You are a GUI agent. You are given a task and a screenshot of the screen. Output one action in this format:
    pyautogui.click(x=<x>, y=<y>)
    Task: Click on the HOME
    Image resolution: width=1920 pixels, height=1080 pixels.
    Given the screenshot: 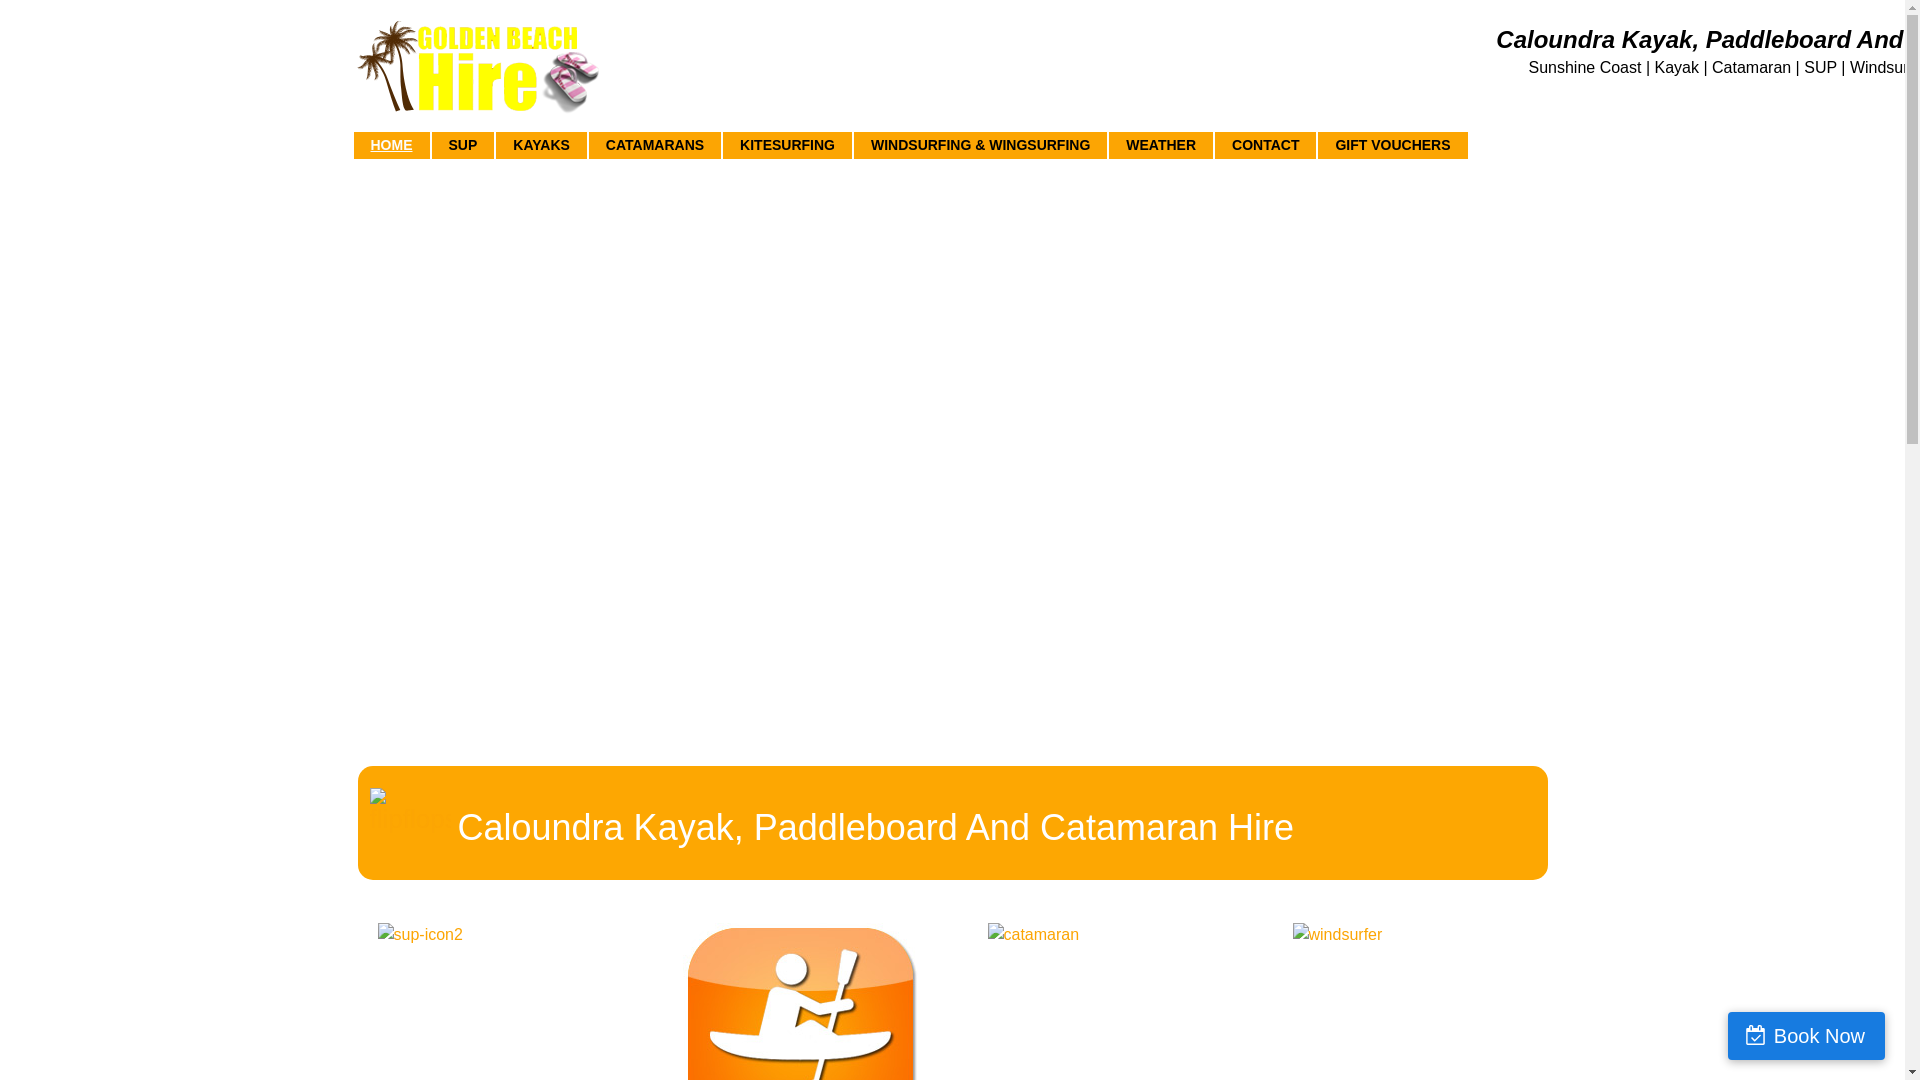 What is the action you would take?
    pyautogui.click(x=392, y=146)
    